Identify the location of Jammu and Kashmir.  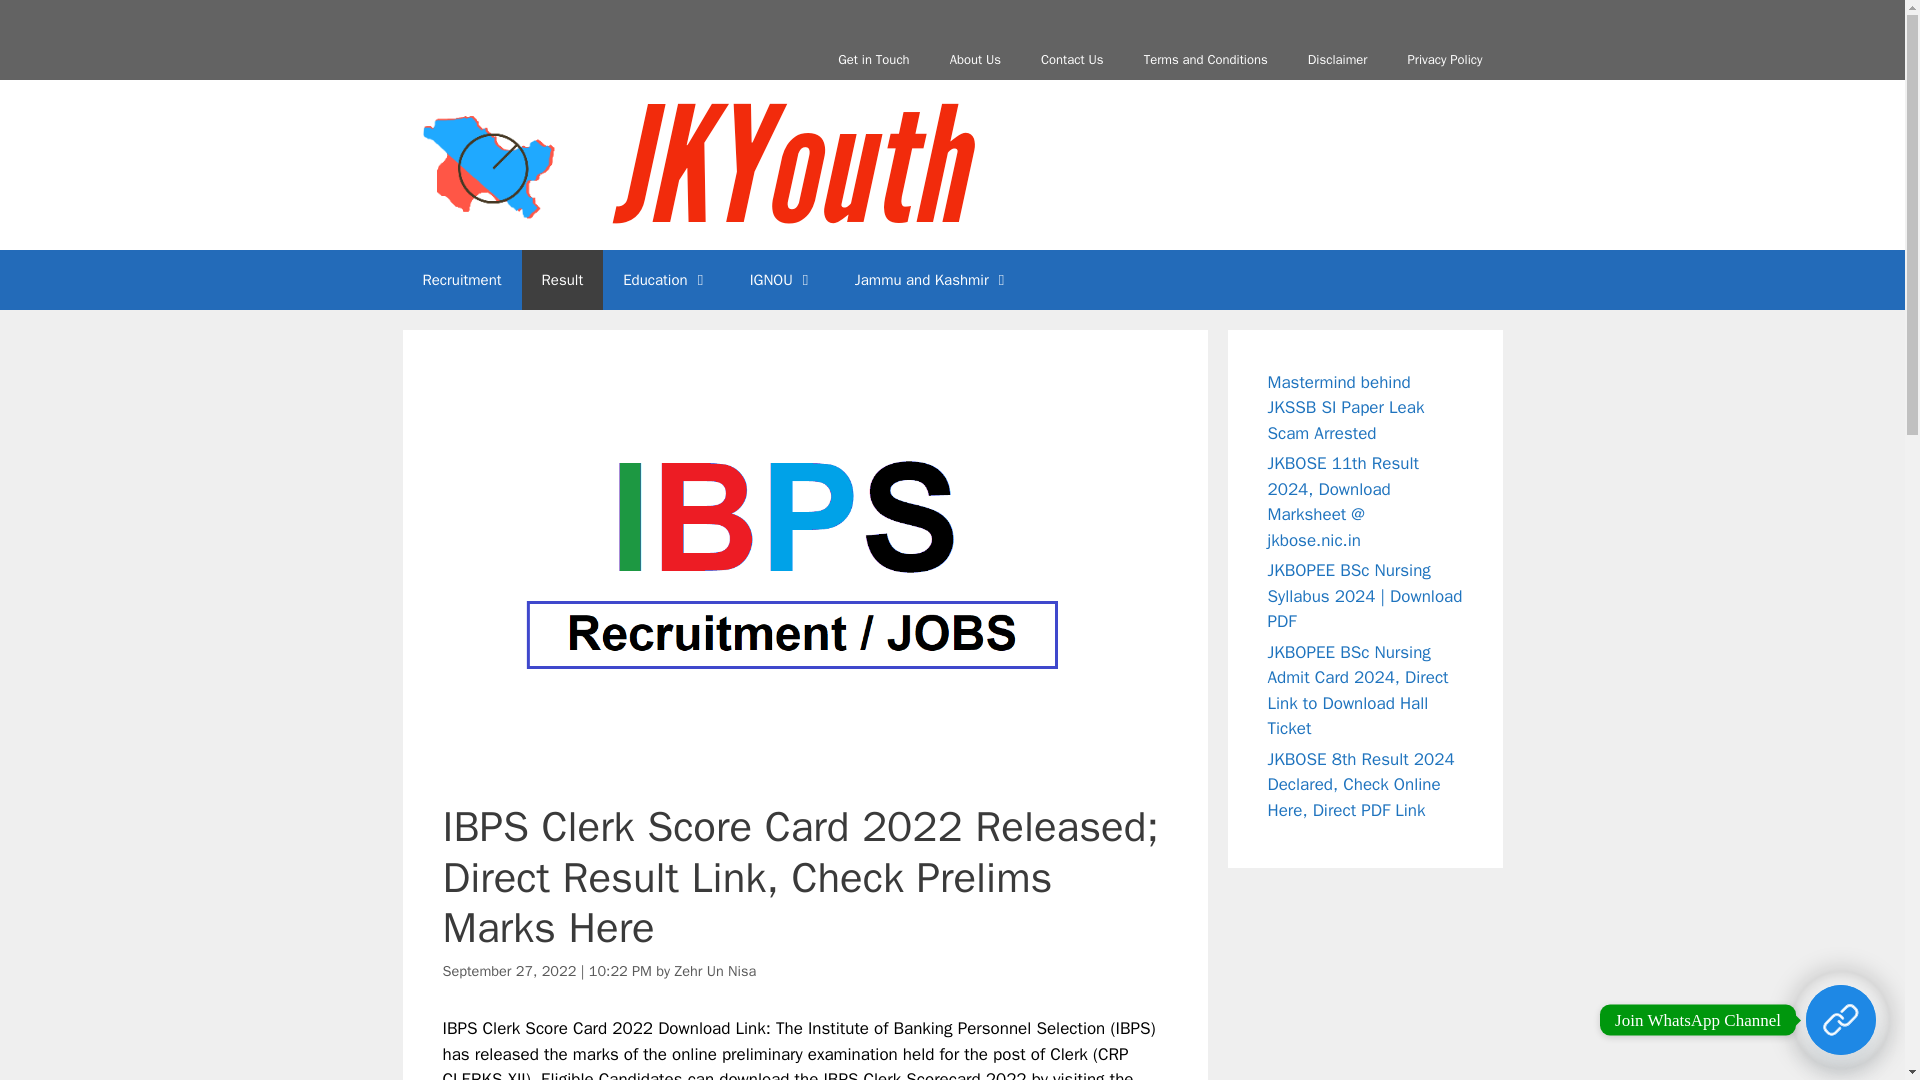
(933, 279).